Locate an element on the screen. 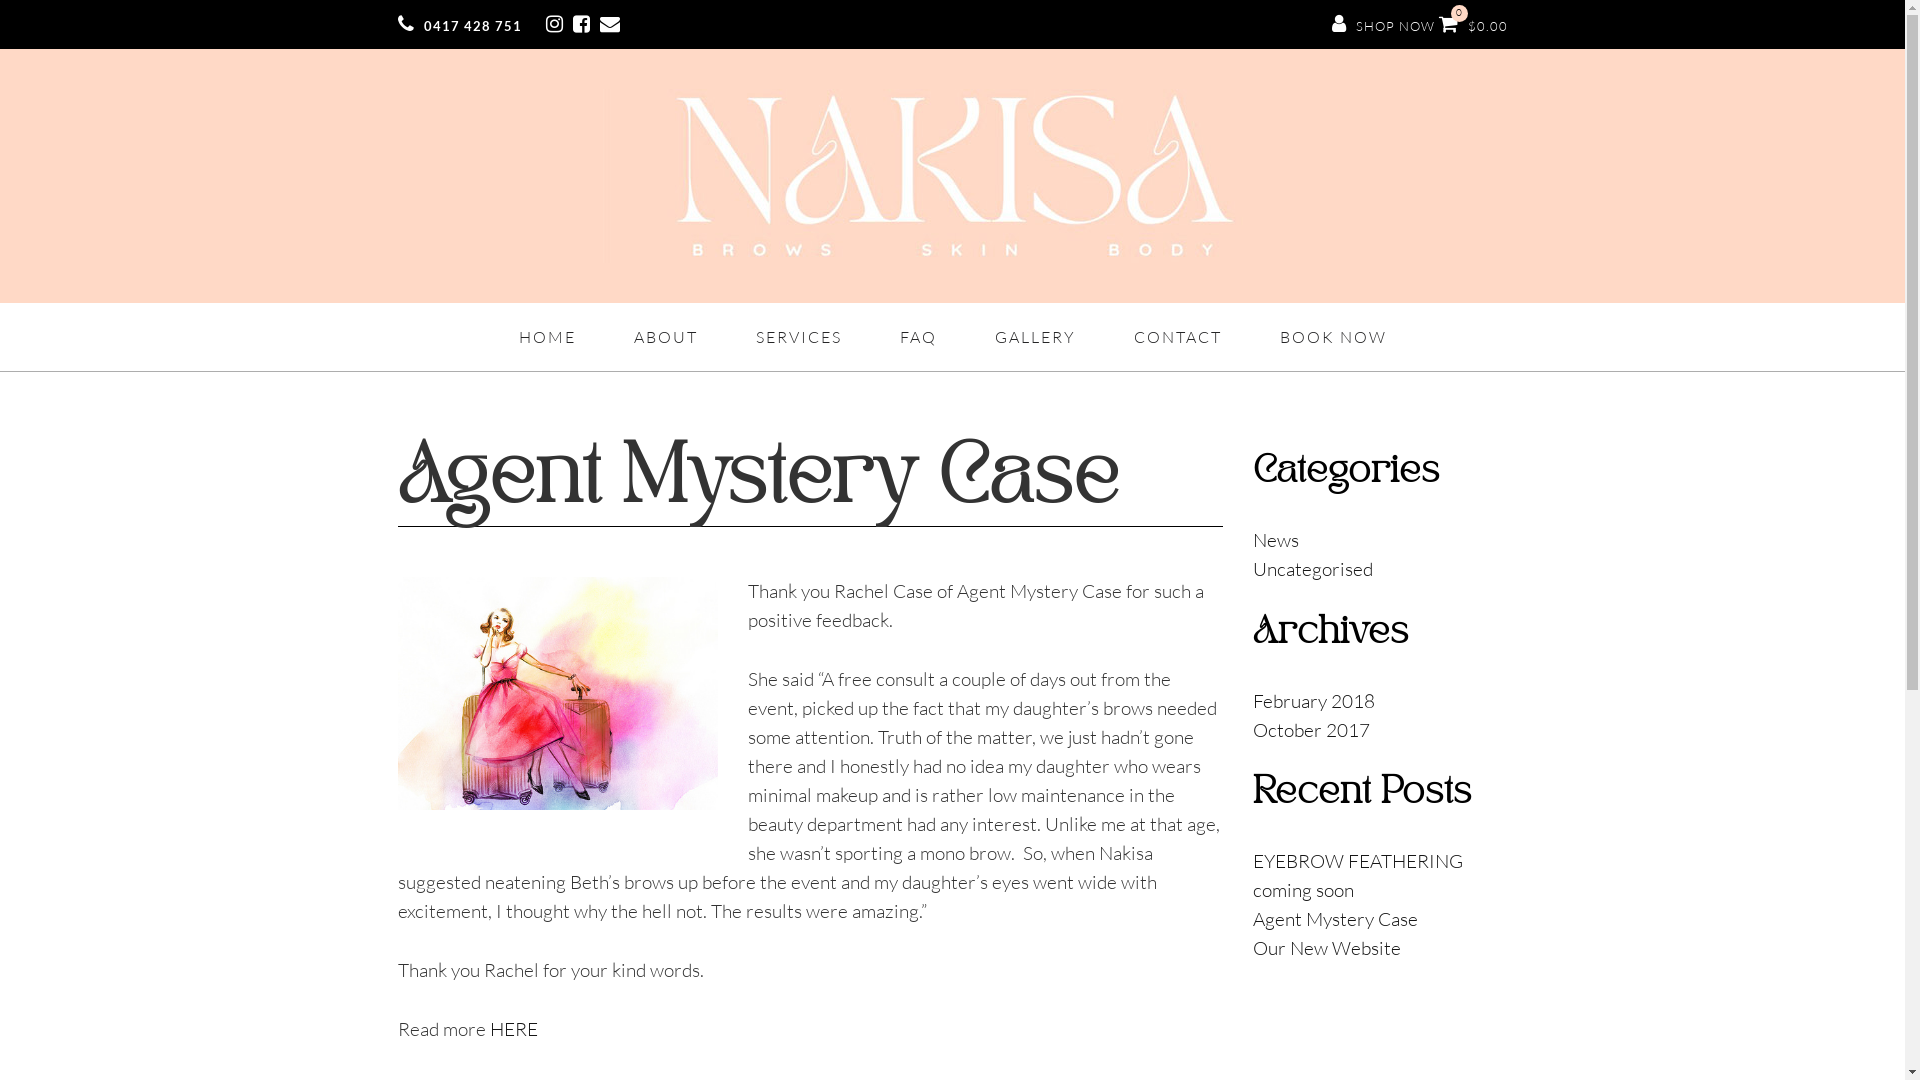 This screenshot has height=1080, width=1920. EYEBROW FEATHERING coming soon is located at coordinates (1357, 876).